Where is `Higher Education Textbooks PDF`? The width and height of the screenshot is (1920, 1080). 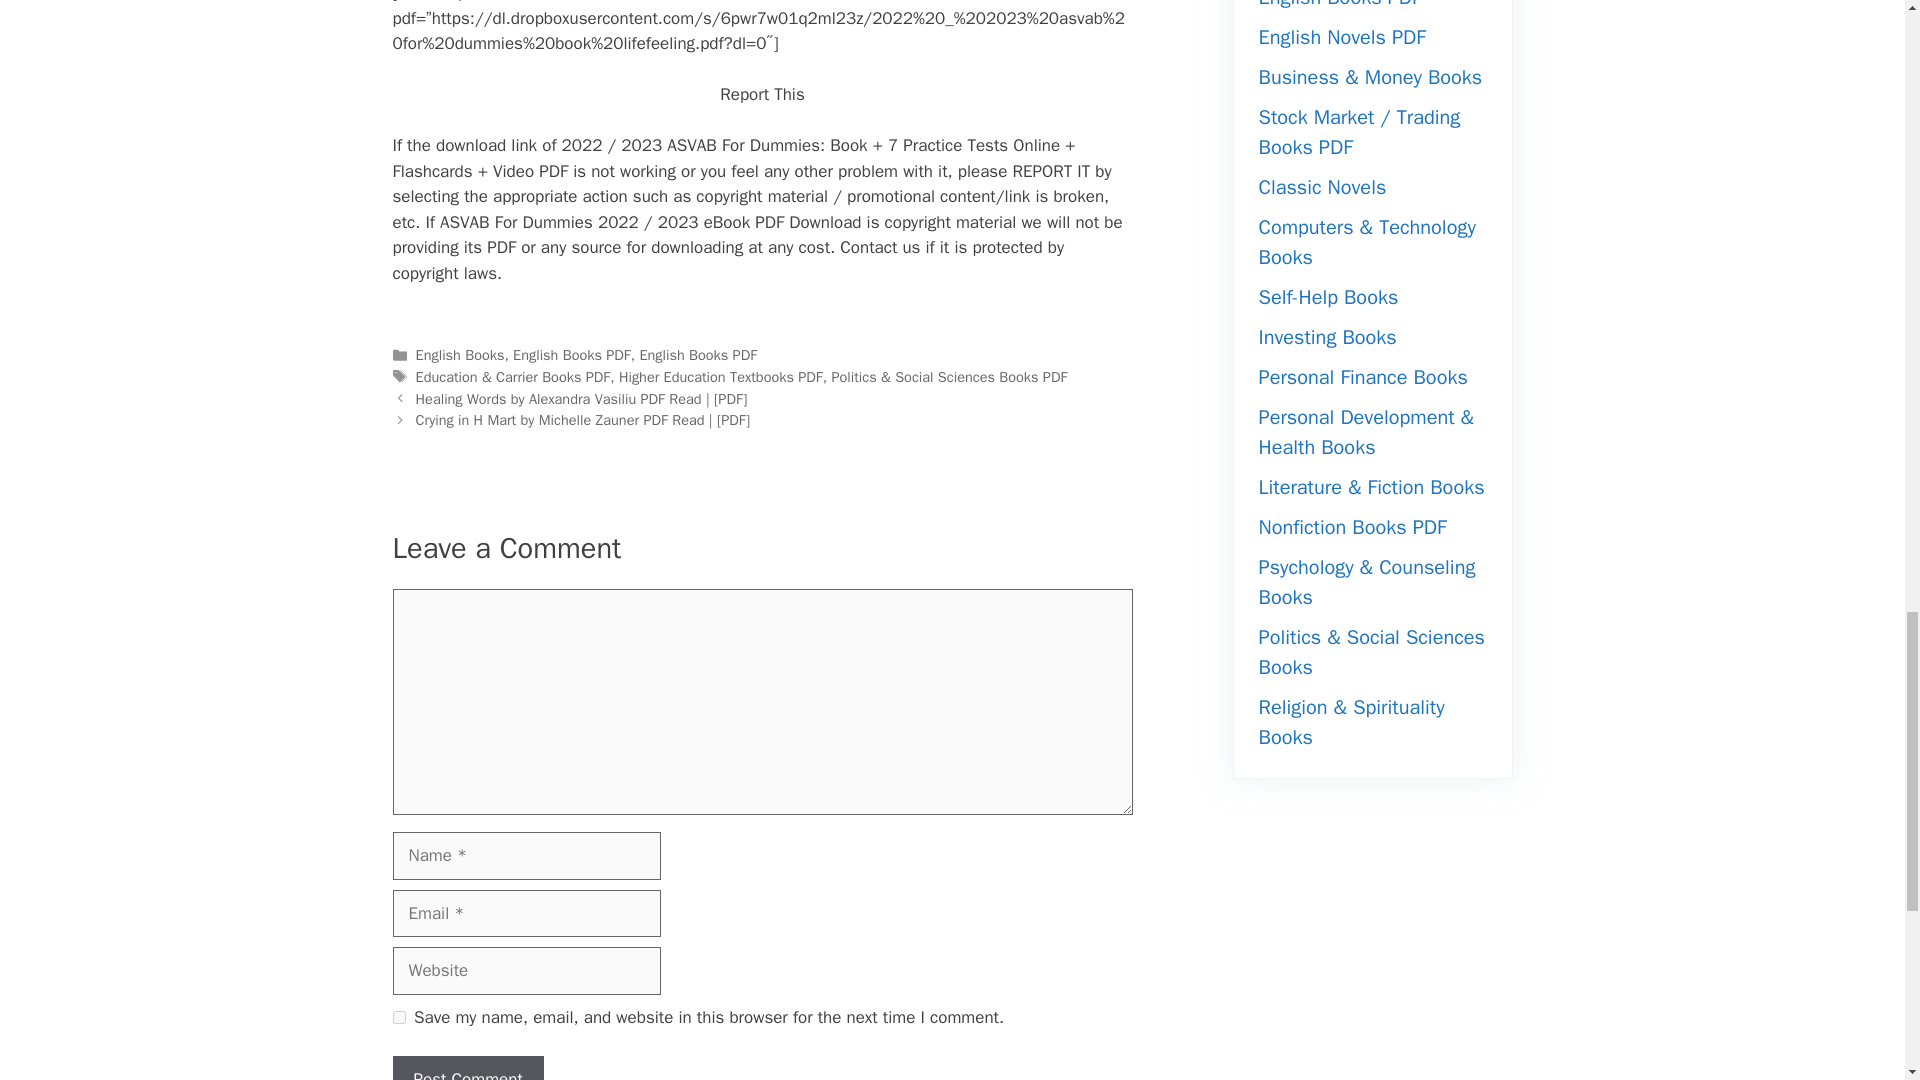 Higher Education Textbooks PDF is located at coordinates (720, 376).